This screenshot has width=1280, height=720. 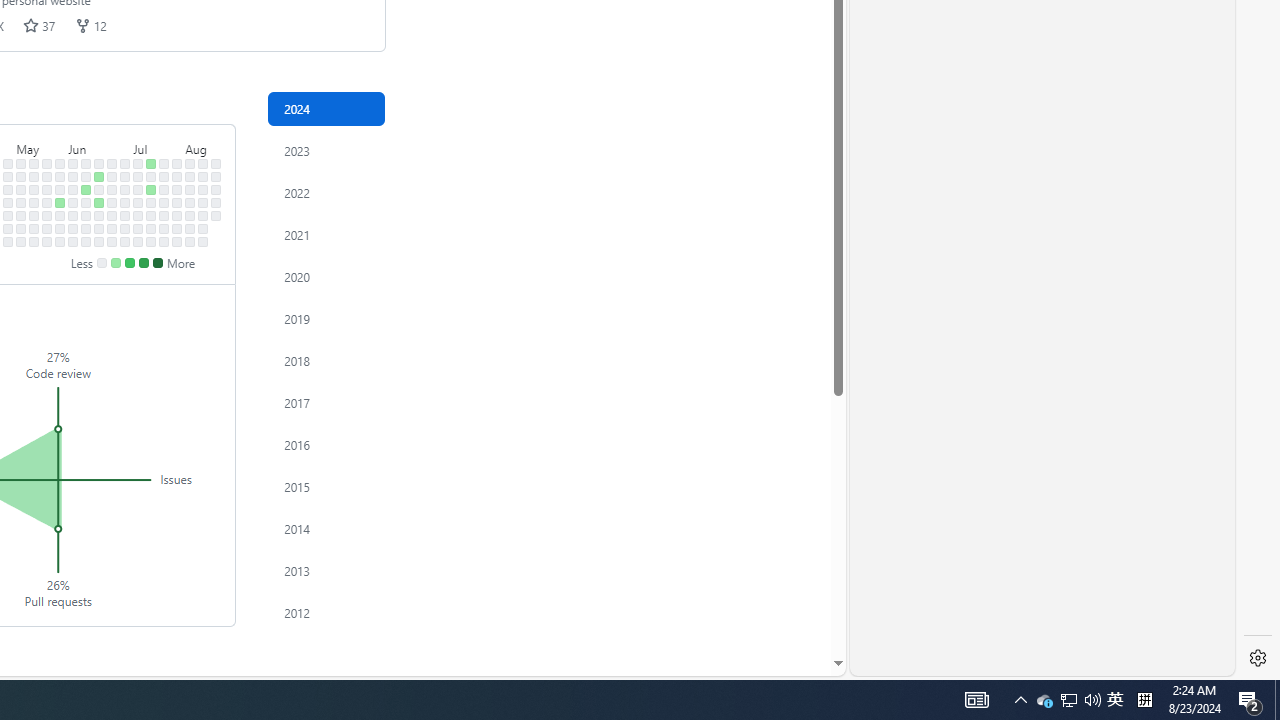 I want to click on No contributions on June 5th., so click(x=73, y=202).